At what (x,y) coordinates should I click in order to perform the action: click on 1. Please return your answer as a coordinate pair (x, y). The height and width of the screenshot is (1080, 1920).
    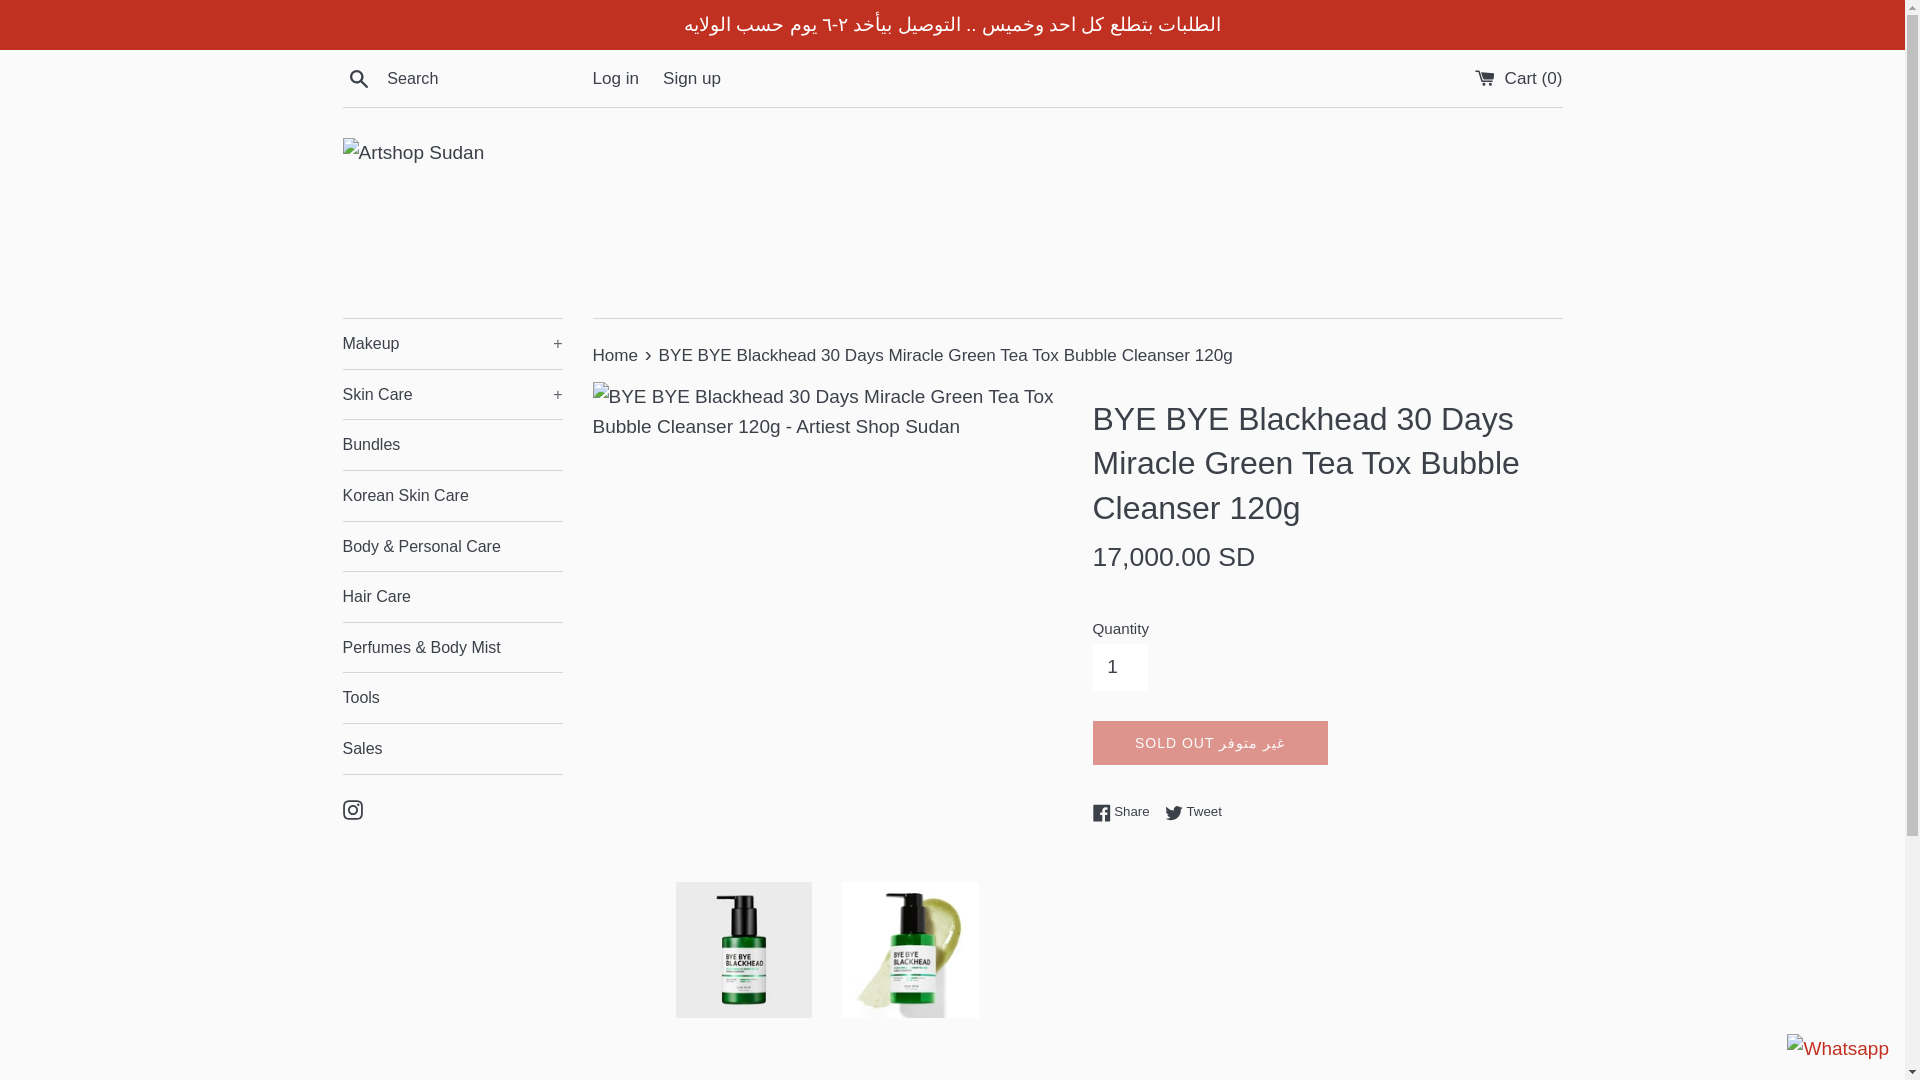
    Looking at the image, I should click on (1119, 666).